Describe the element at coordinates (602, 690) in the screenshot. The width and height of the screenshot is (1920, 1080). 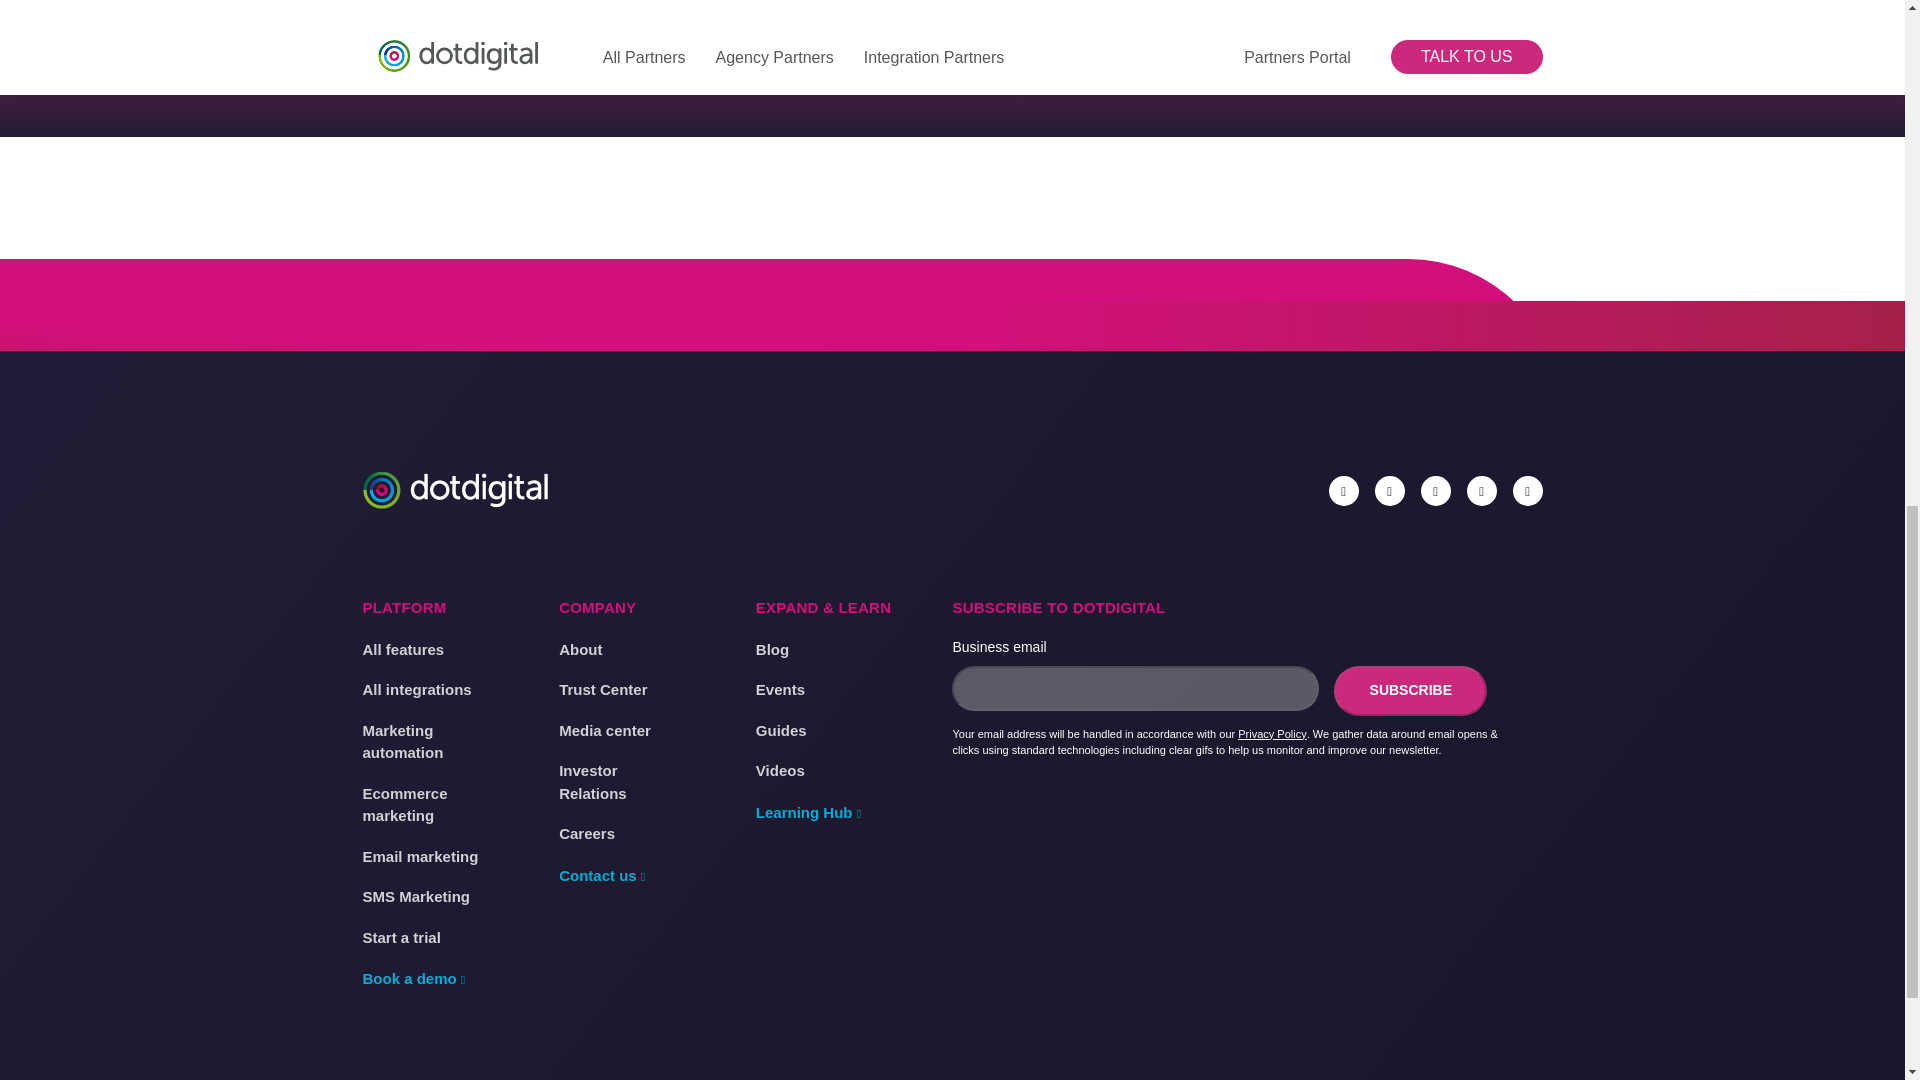
I see `Trust Center` at that location.